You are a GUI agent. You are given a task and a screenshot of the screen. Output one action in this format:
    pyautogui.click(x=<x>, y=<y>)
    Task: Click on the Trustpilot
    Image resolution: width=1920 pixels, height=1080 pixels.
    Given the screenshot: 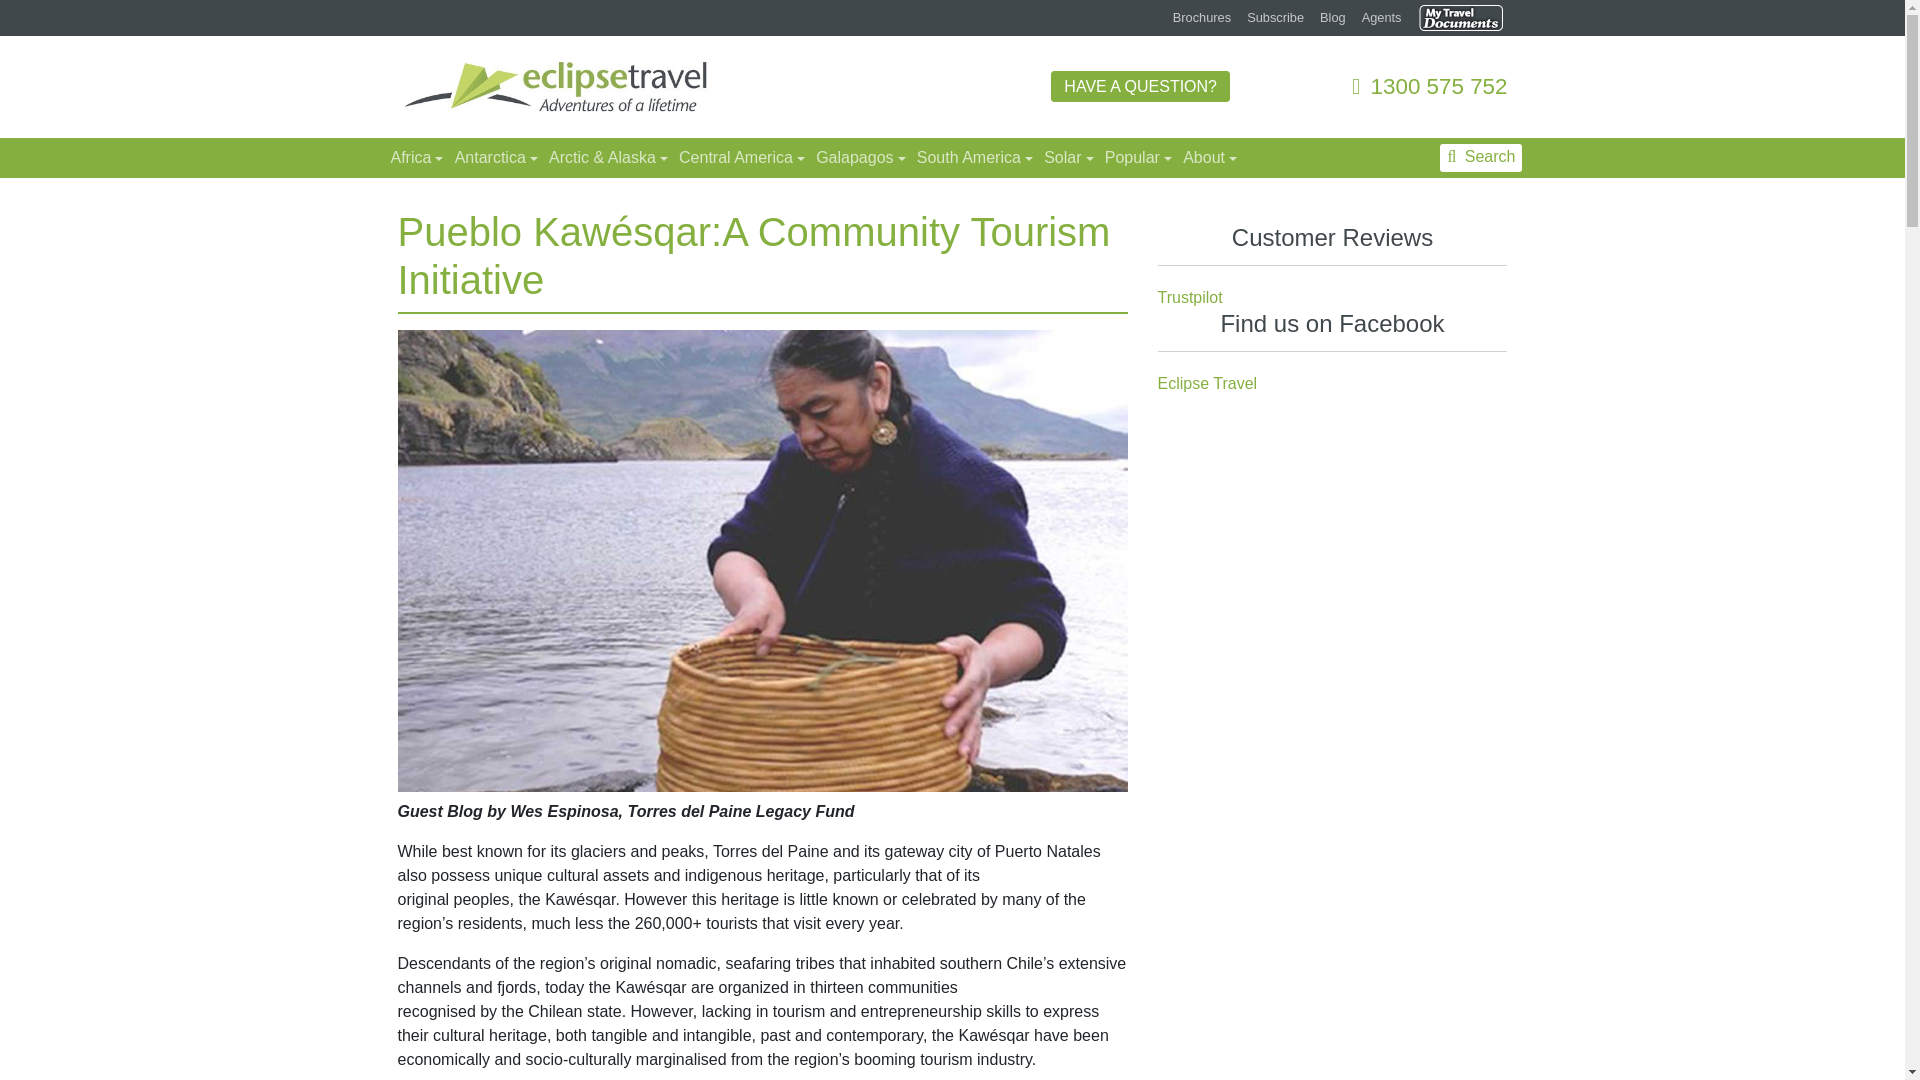 What is the action you would take?
    pyautogui.click(x=1190, y=298)
    